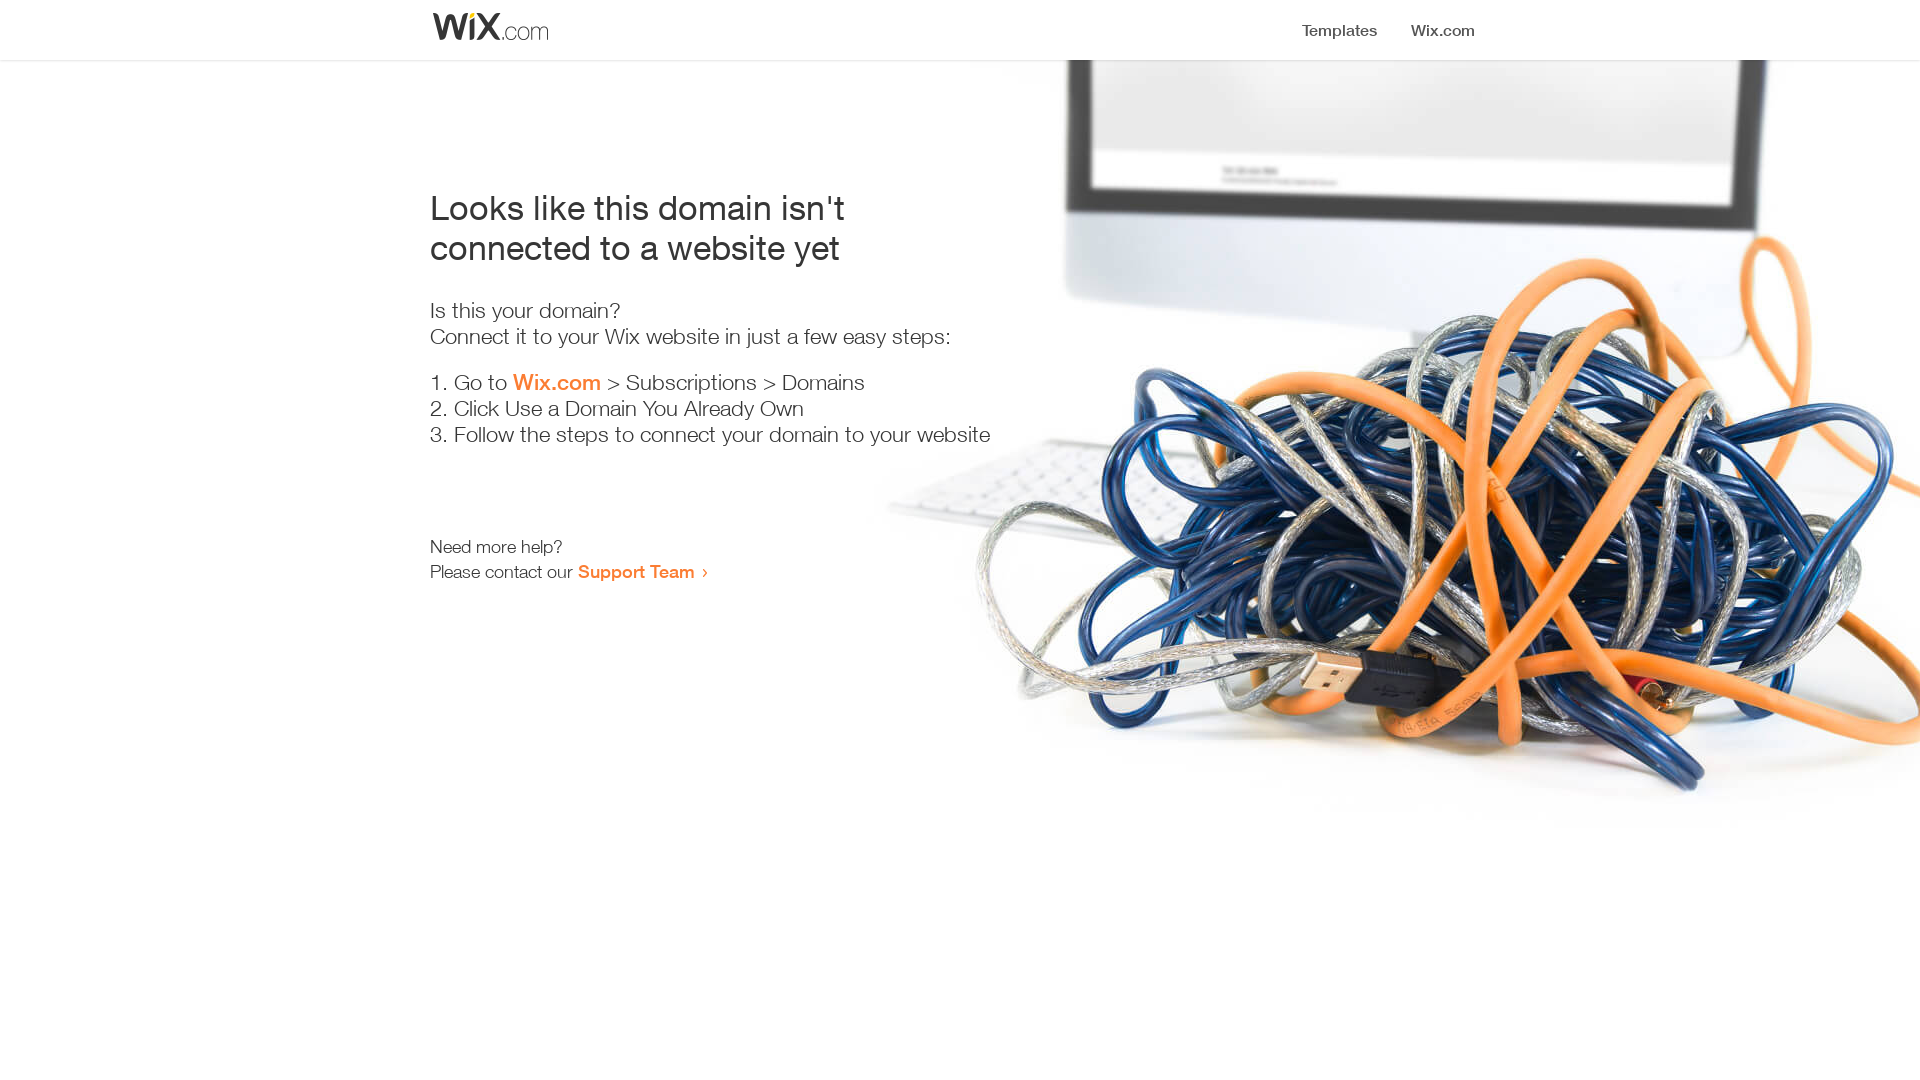  I want to click on Wix.com, so click(557, 382).